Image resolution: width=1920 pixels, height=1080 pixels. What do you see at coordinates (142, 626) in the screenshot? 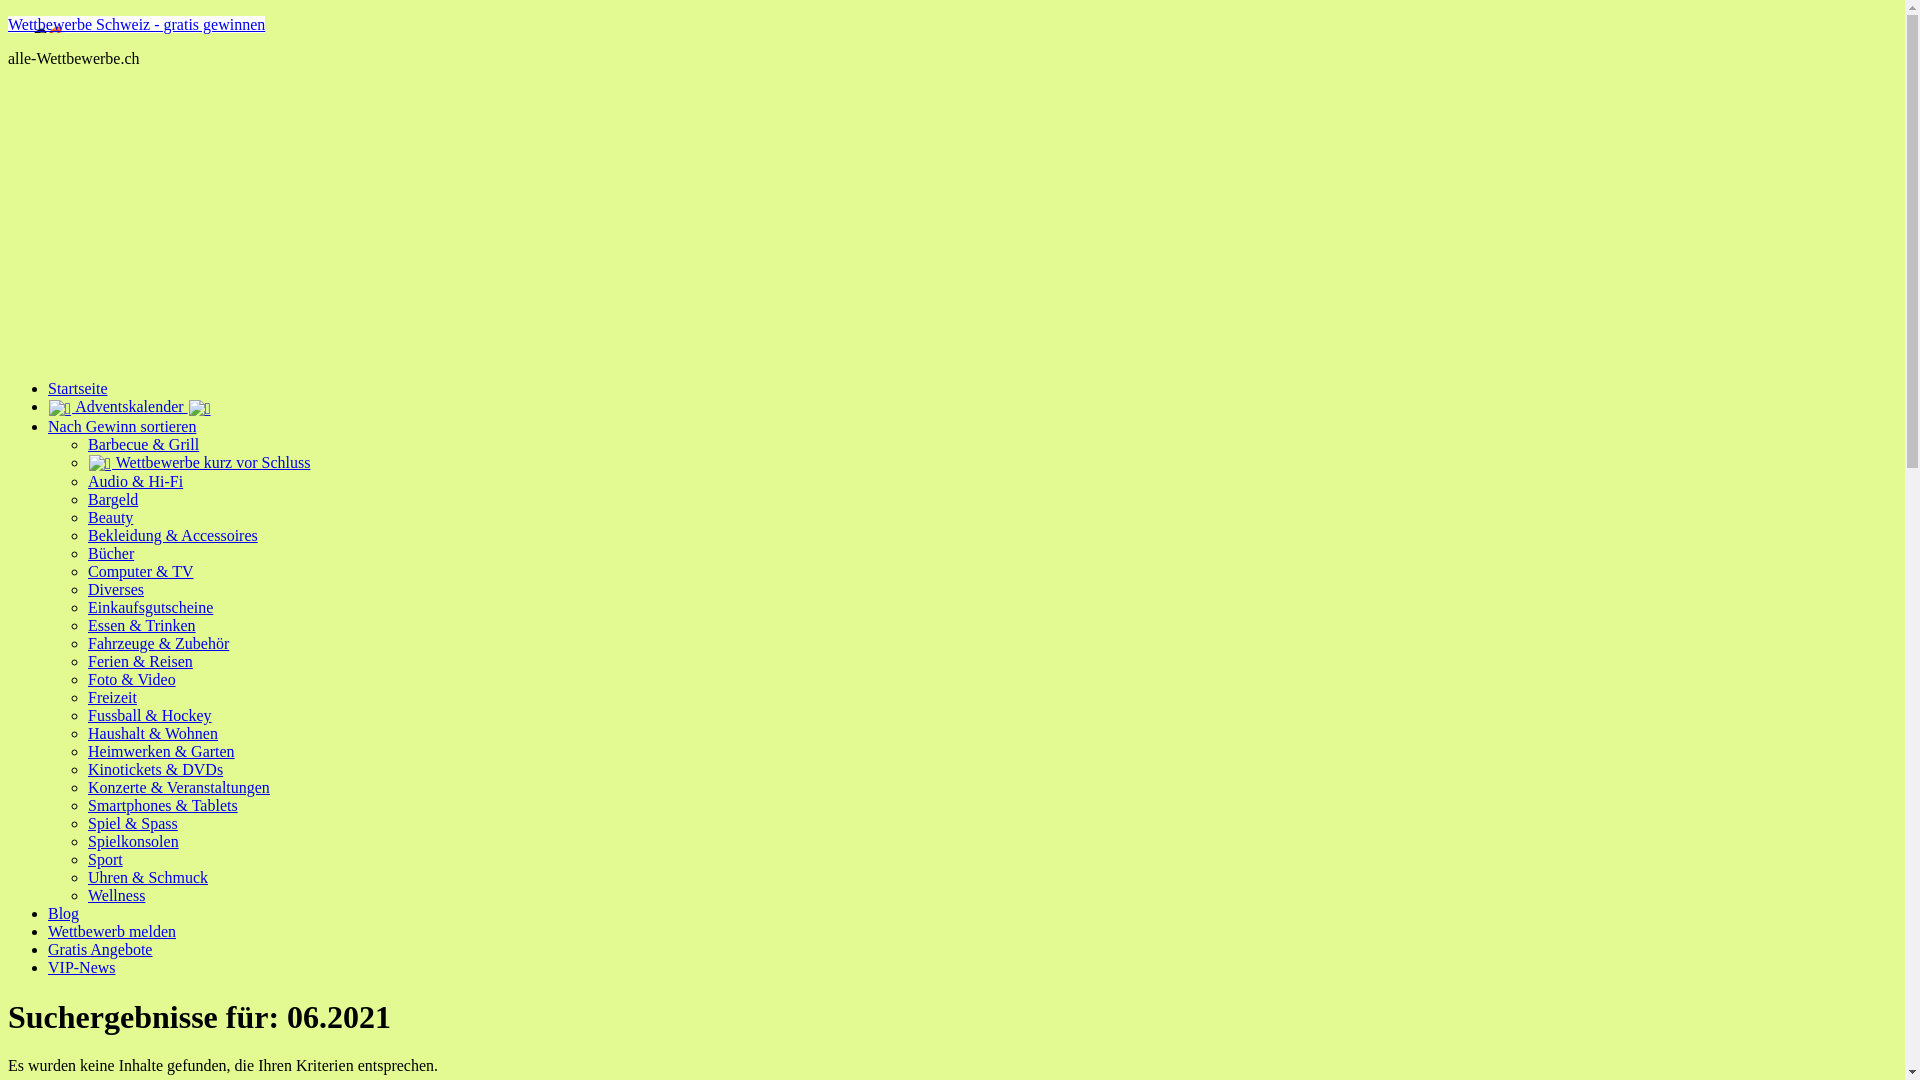
I see `Essen & Trinken` at bounding box center [142, 626].